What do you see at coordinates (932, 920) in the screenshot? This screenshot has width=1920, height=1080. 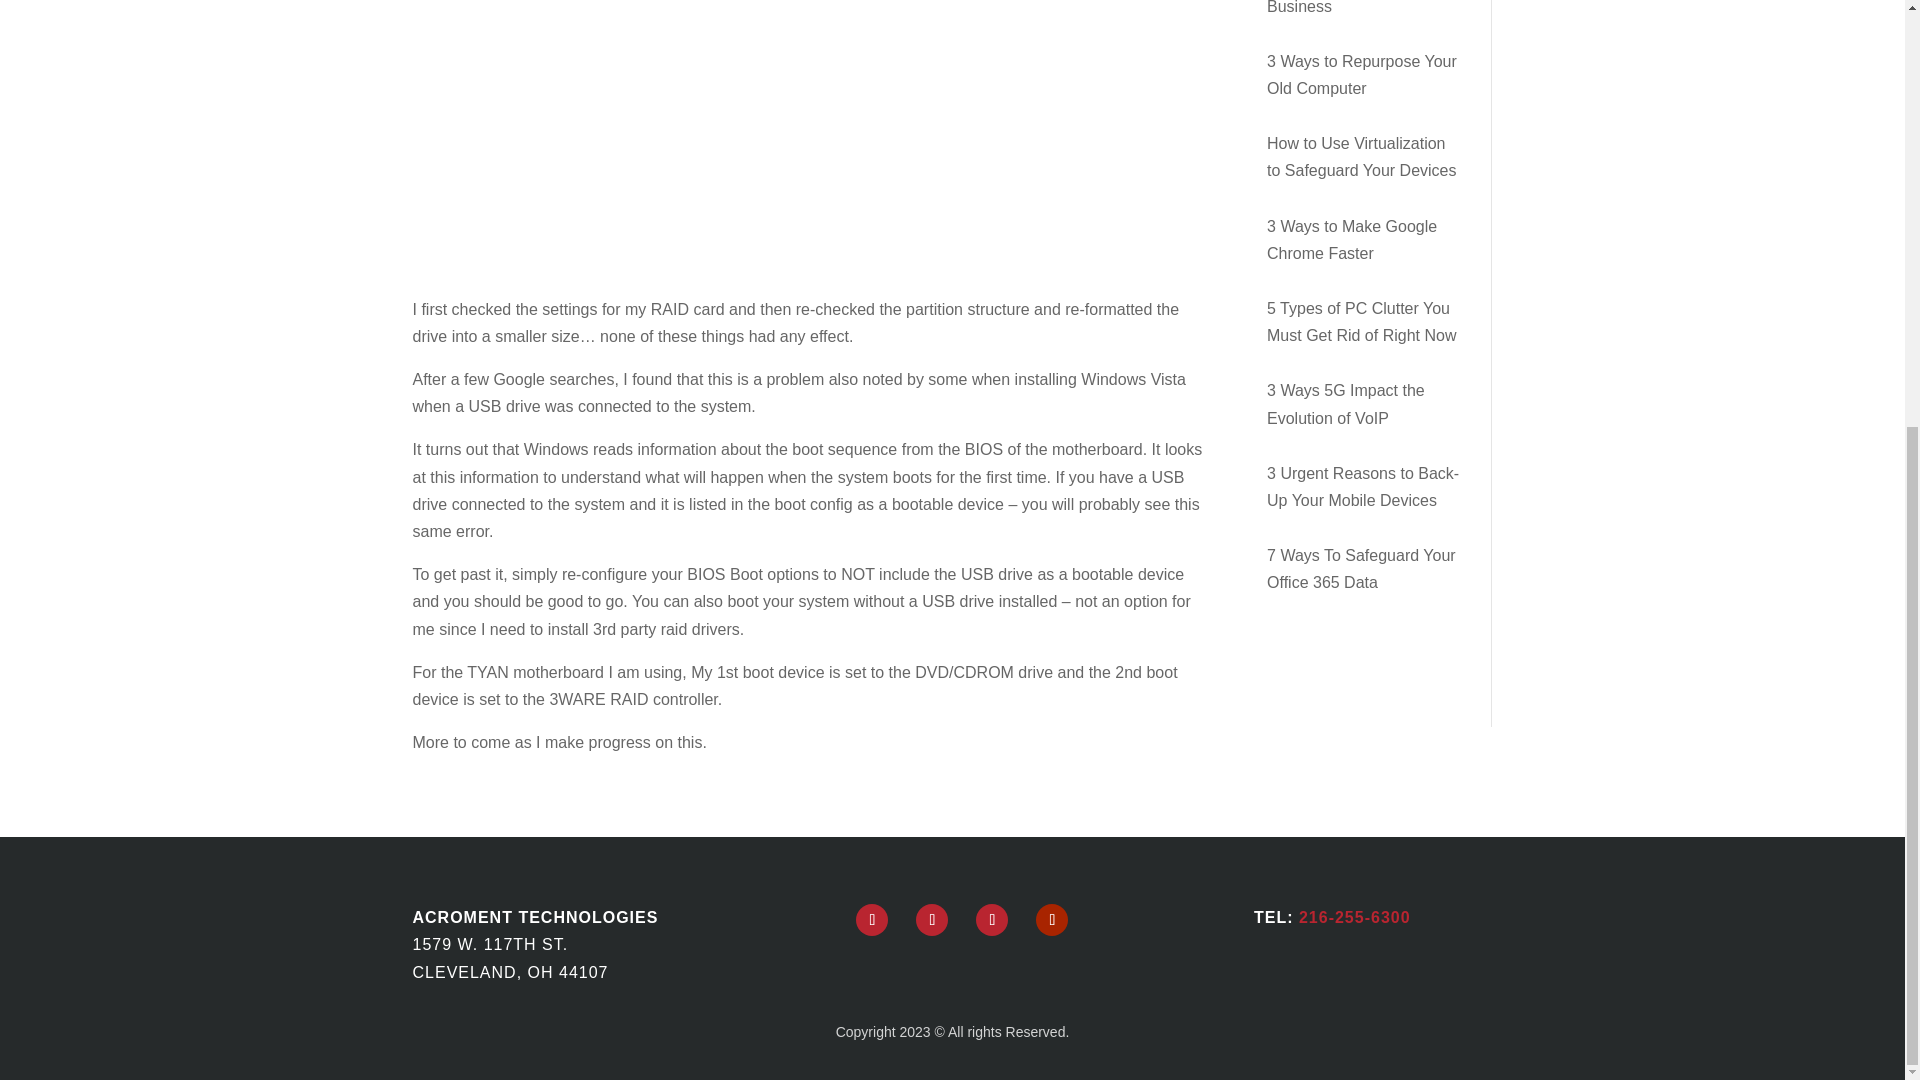 I see `Follow on Twitter` at bounding box center [932, 920].